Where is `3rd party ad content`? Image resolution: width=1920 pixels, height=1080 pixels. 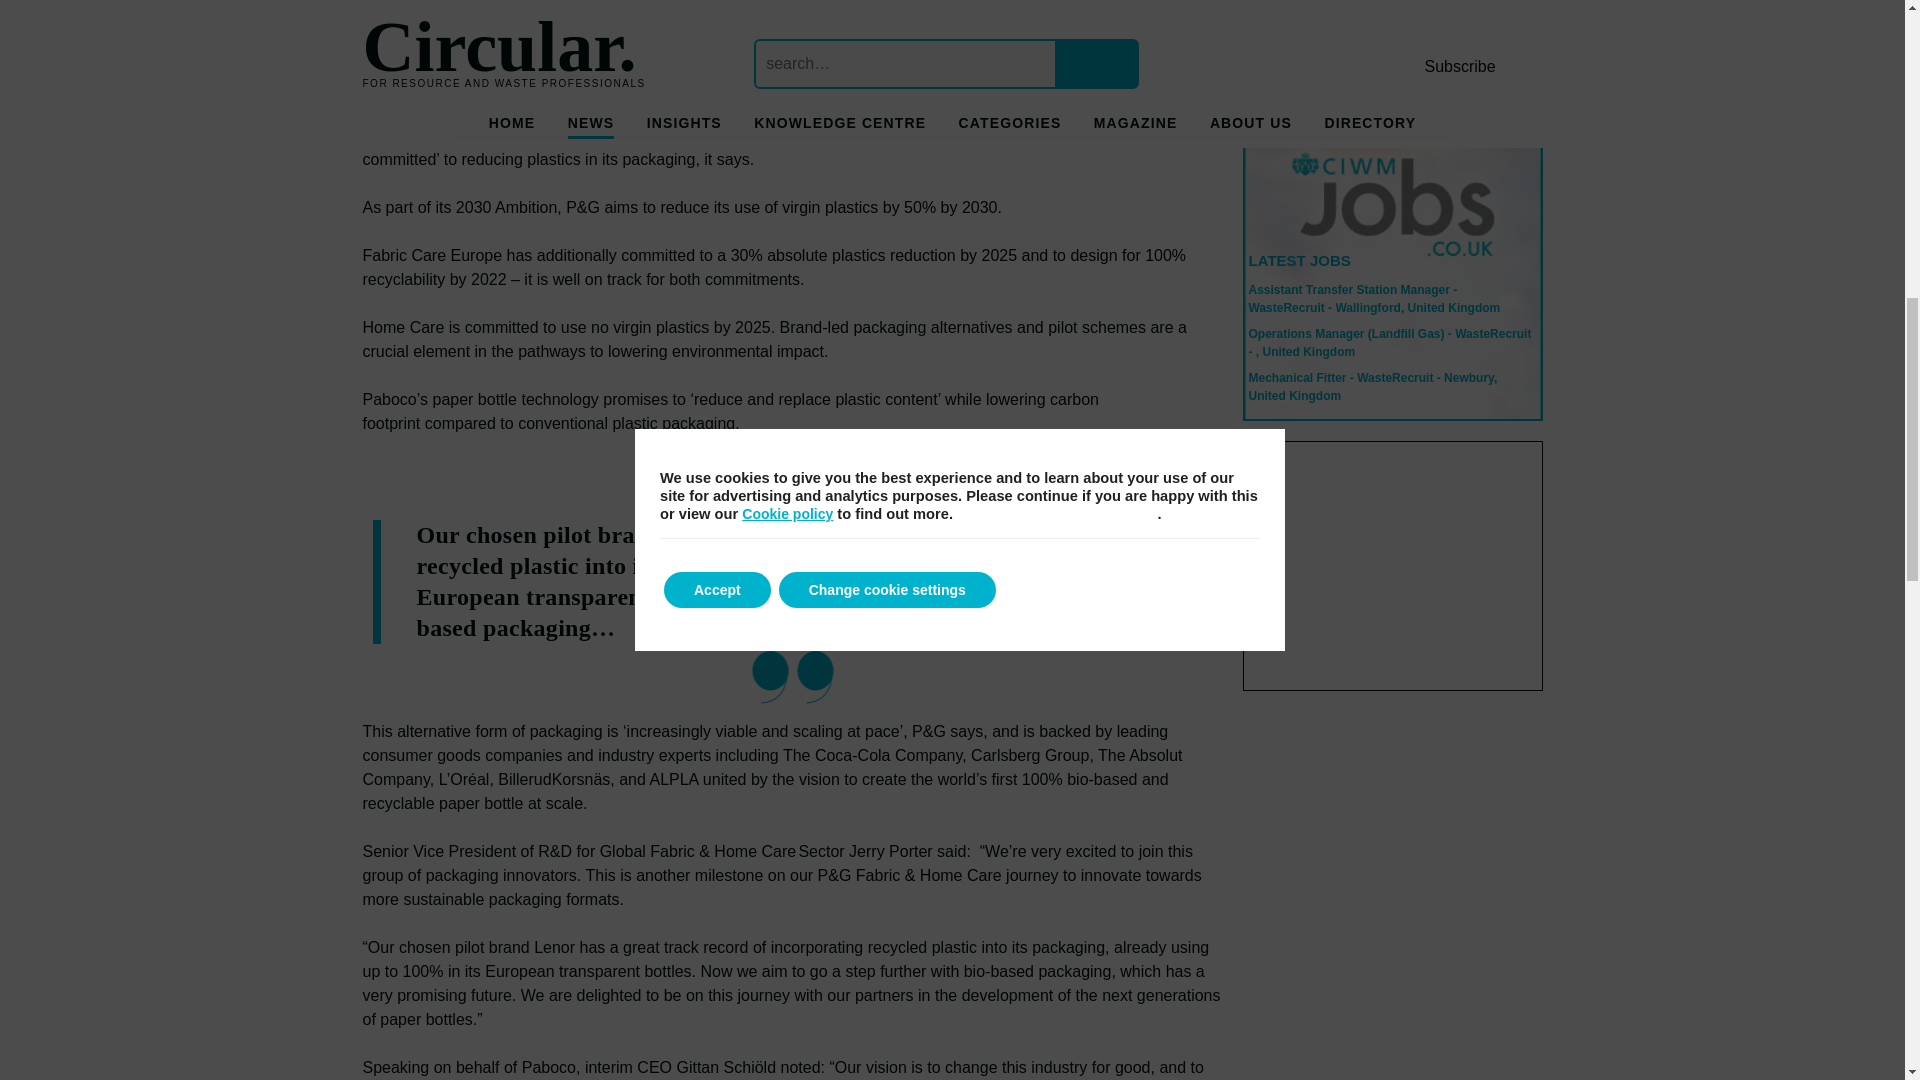 3rd party ad content is located at coordinates (1392, 42).